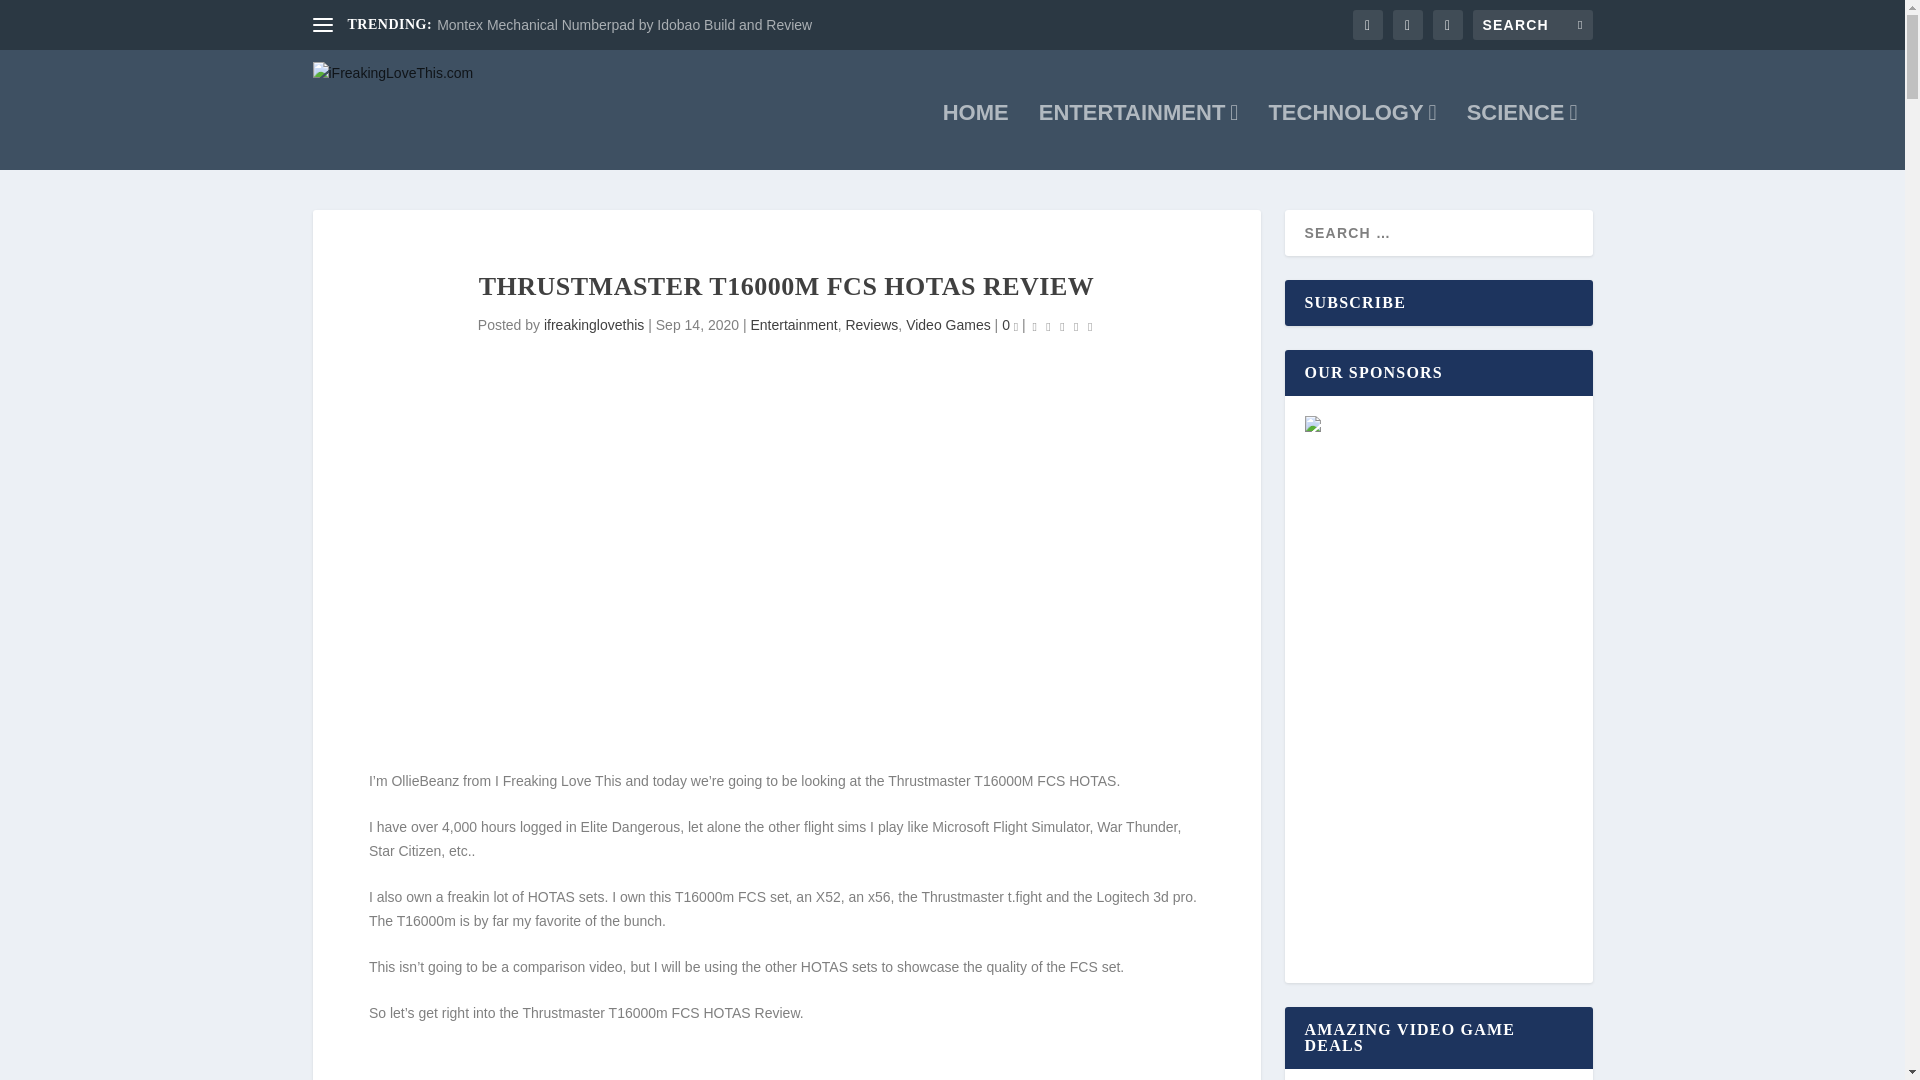  I want to click on ENTERTAINMENT, so click(1138, 136).